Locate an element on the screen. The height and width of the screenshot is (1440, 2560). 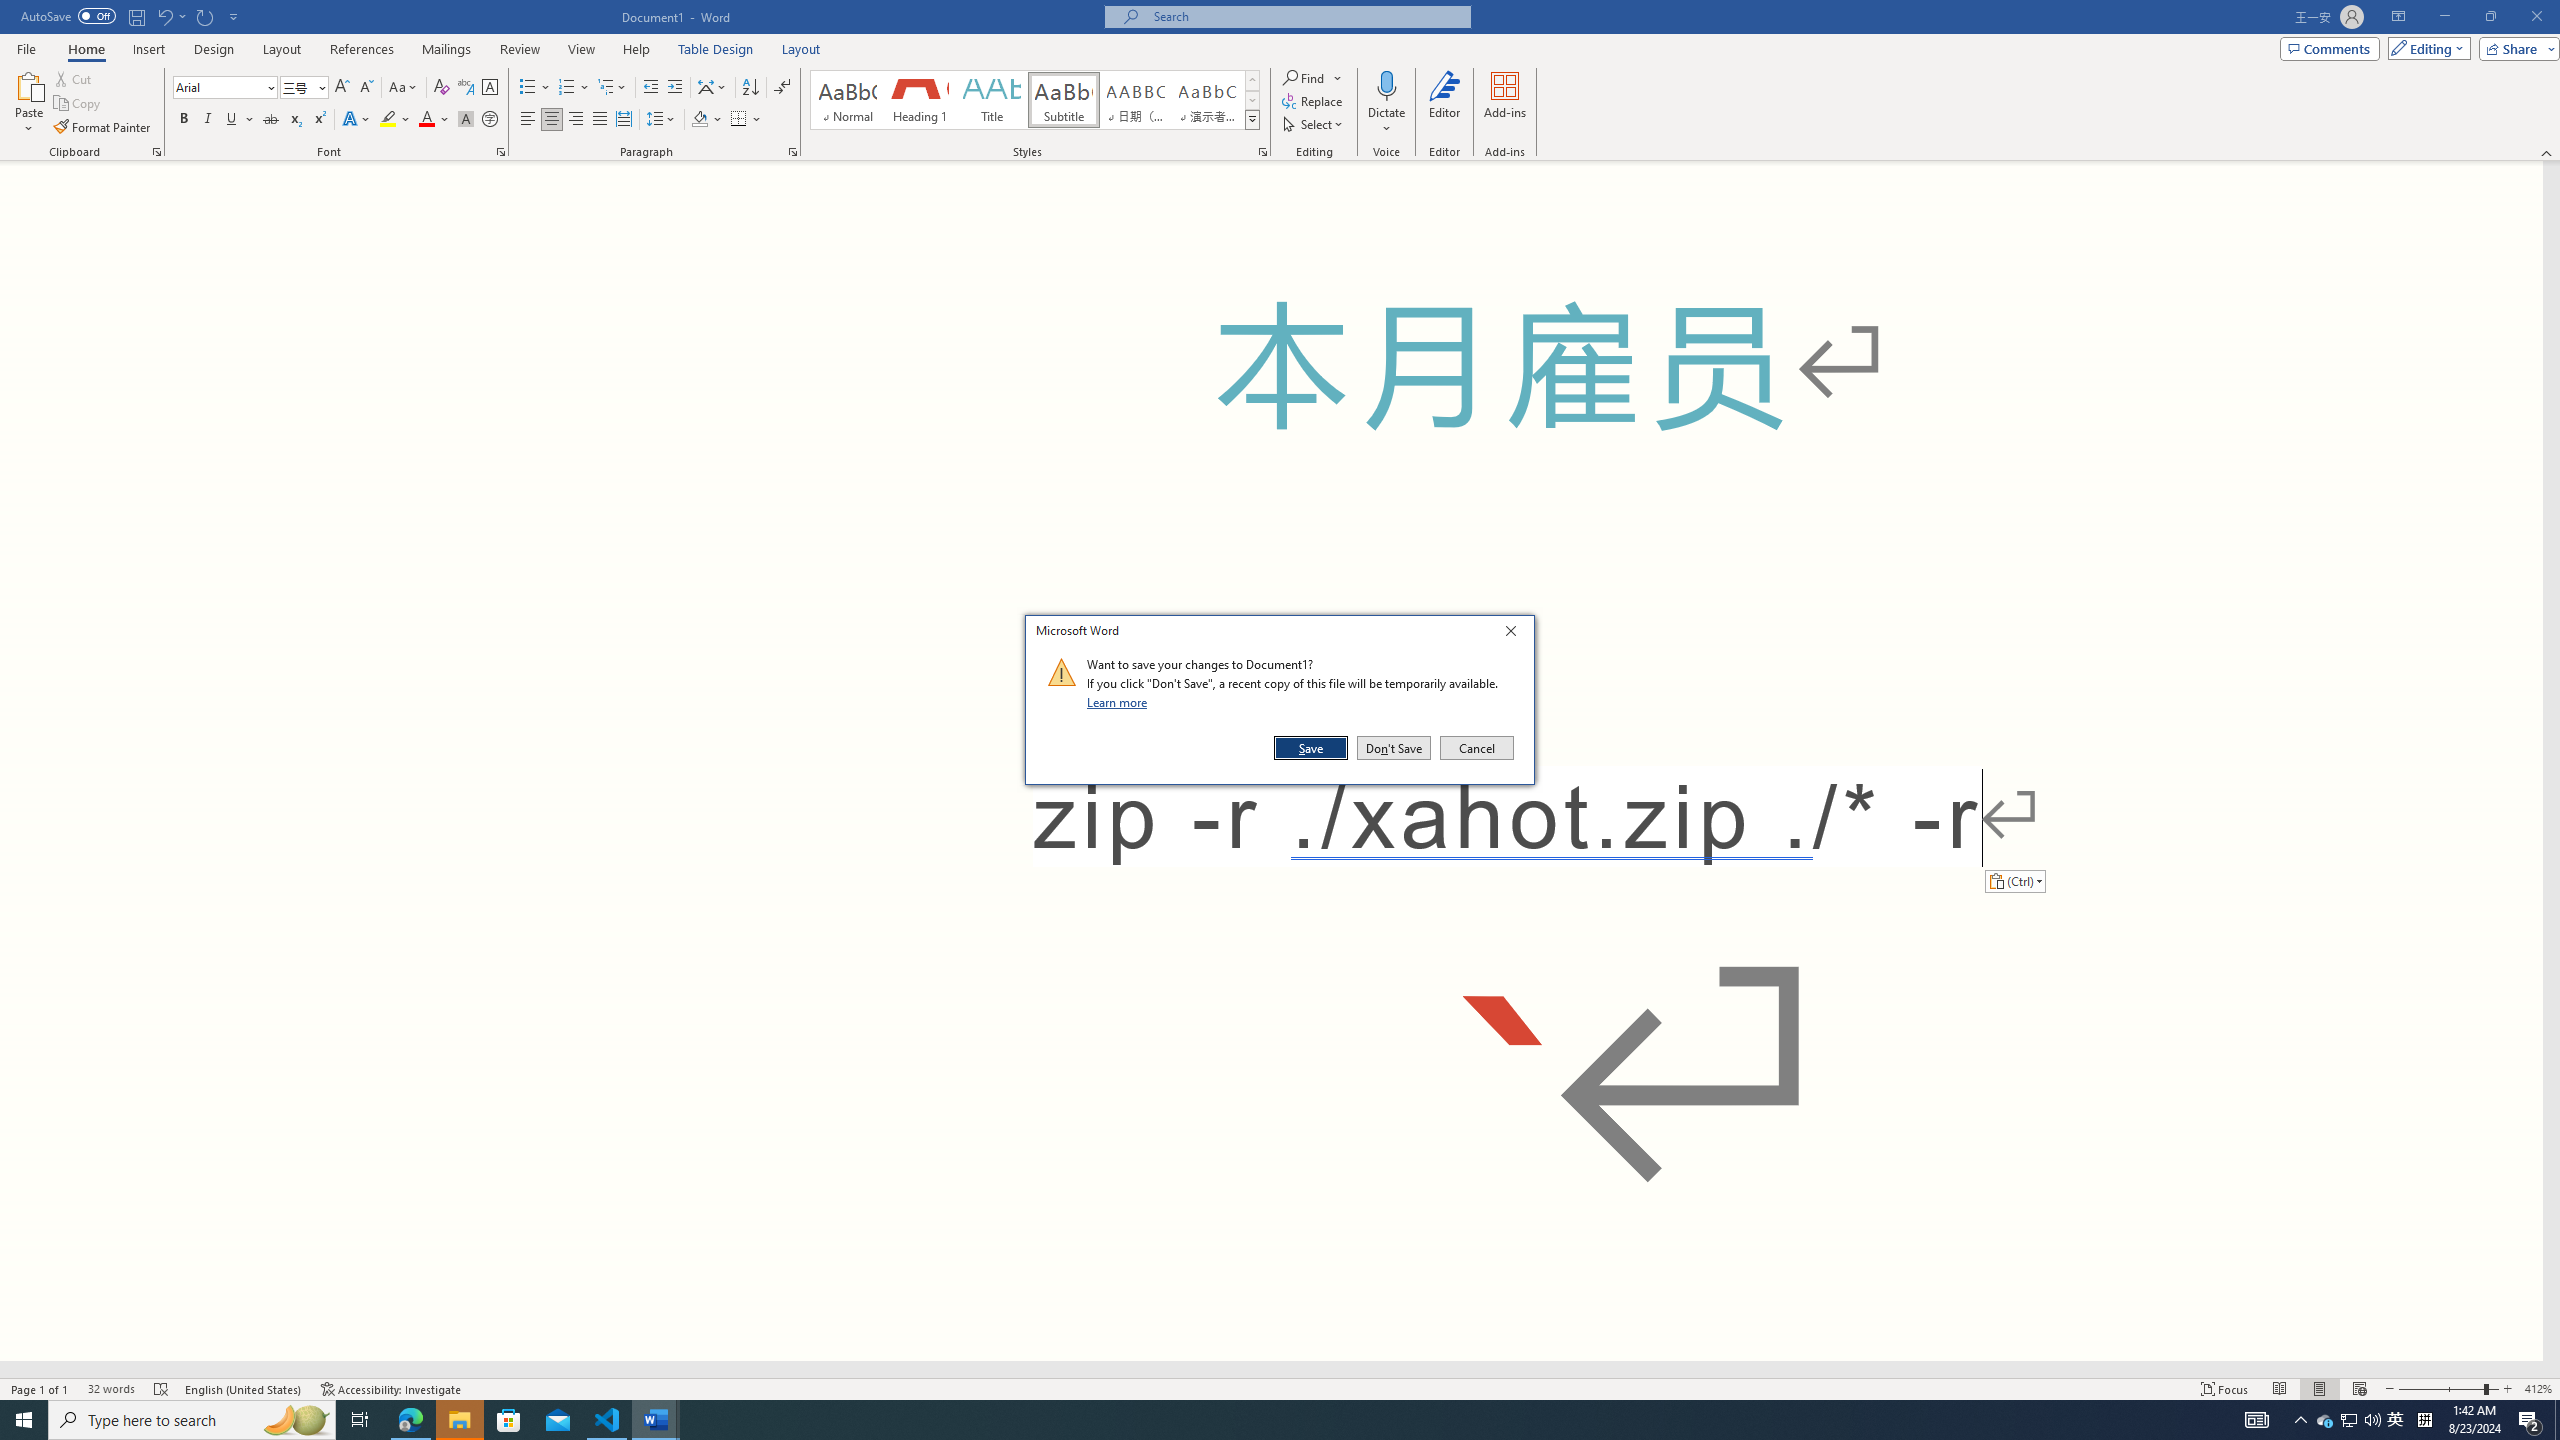
Multilevel List is located at coordinates (1475, 748).